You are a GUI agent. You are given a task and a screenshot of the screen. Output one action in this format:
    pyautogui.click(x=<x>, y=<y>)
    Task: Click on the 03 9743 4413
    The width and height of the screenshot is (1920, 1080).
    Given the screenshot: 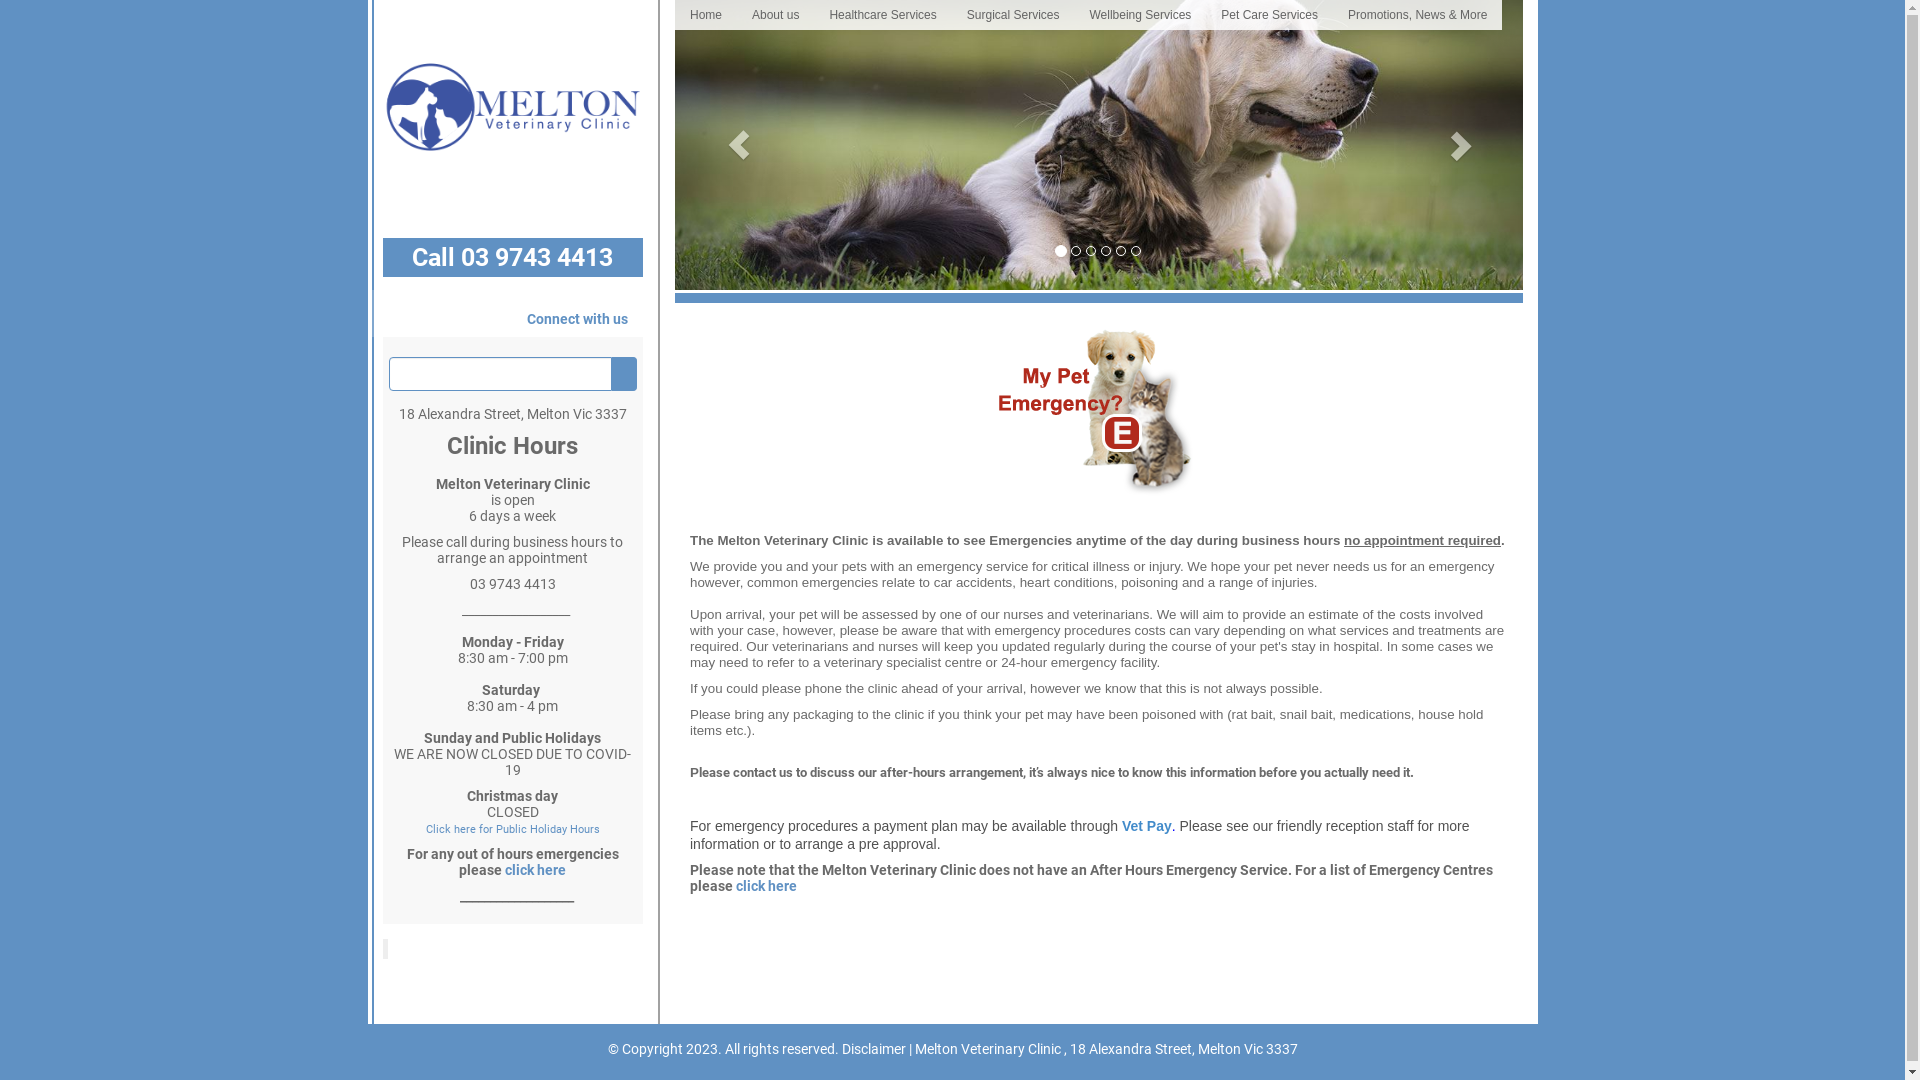 What is the action you would take?
    pyautogui.click(x=537, y=258)
    